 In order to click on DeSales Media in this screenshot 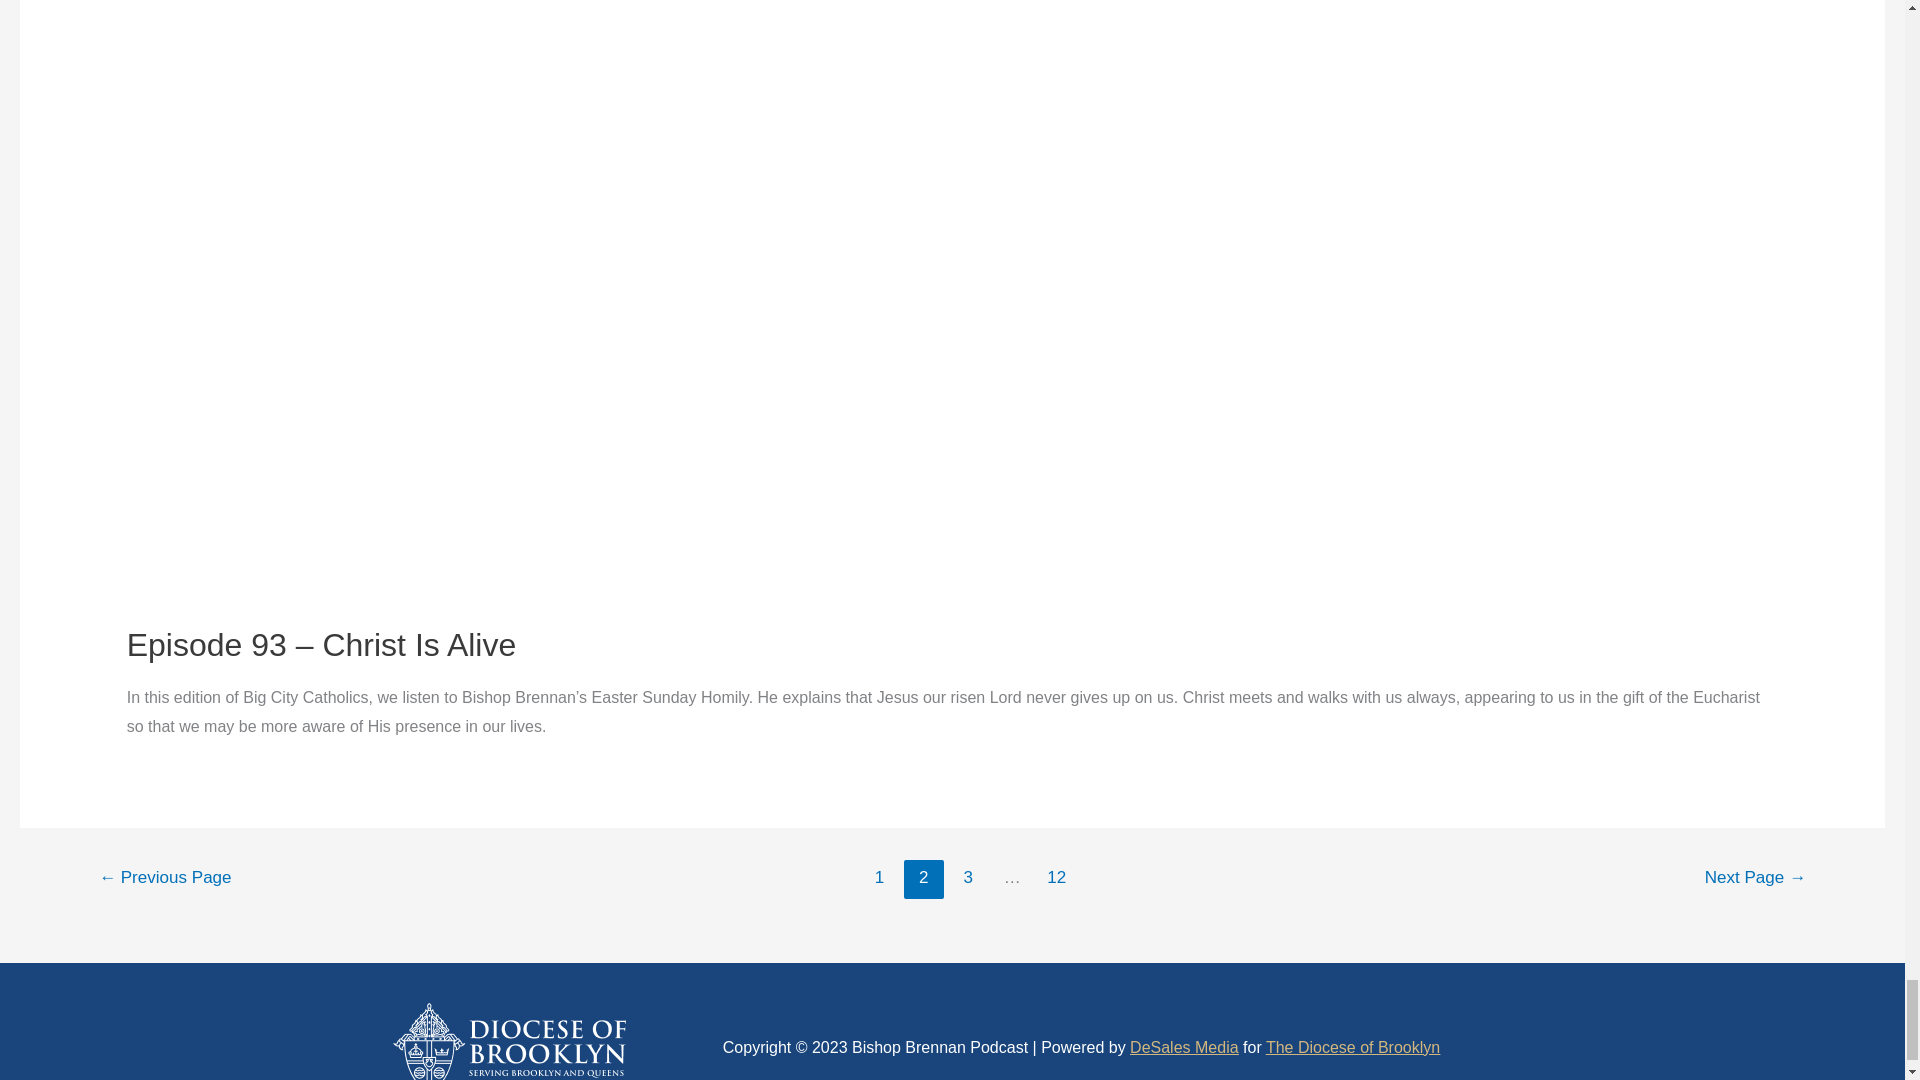, I will do `click(1184, 1047)`.